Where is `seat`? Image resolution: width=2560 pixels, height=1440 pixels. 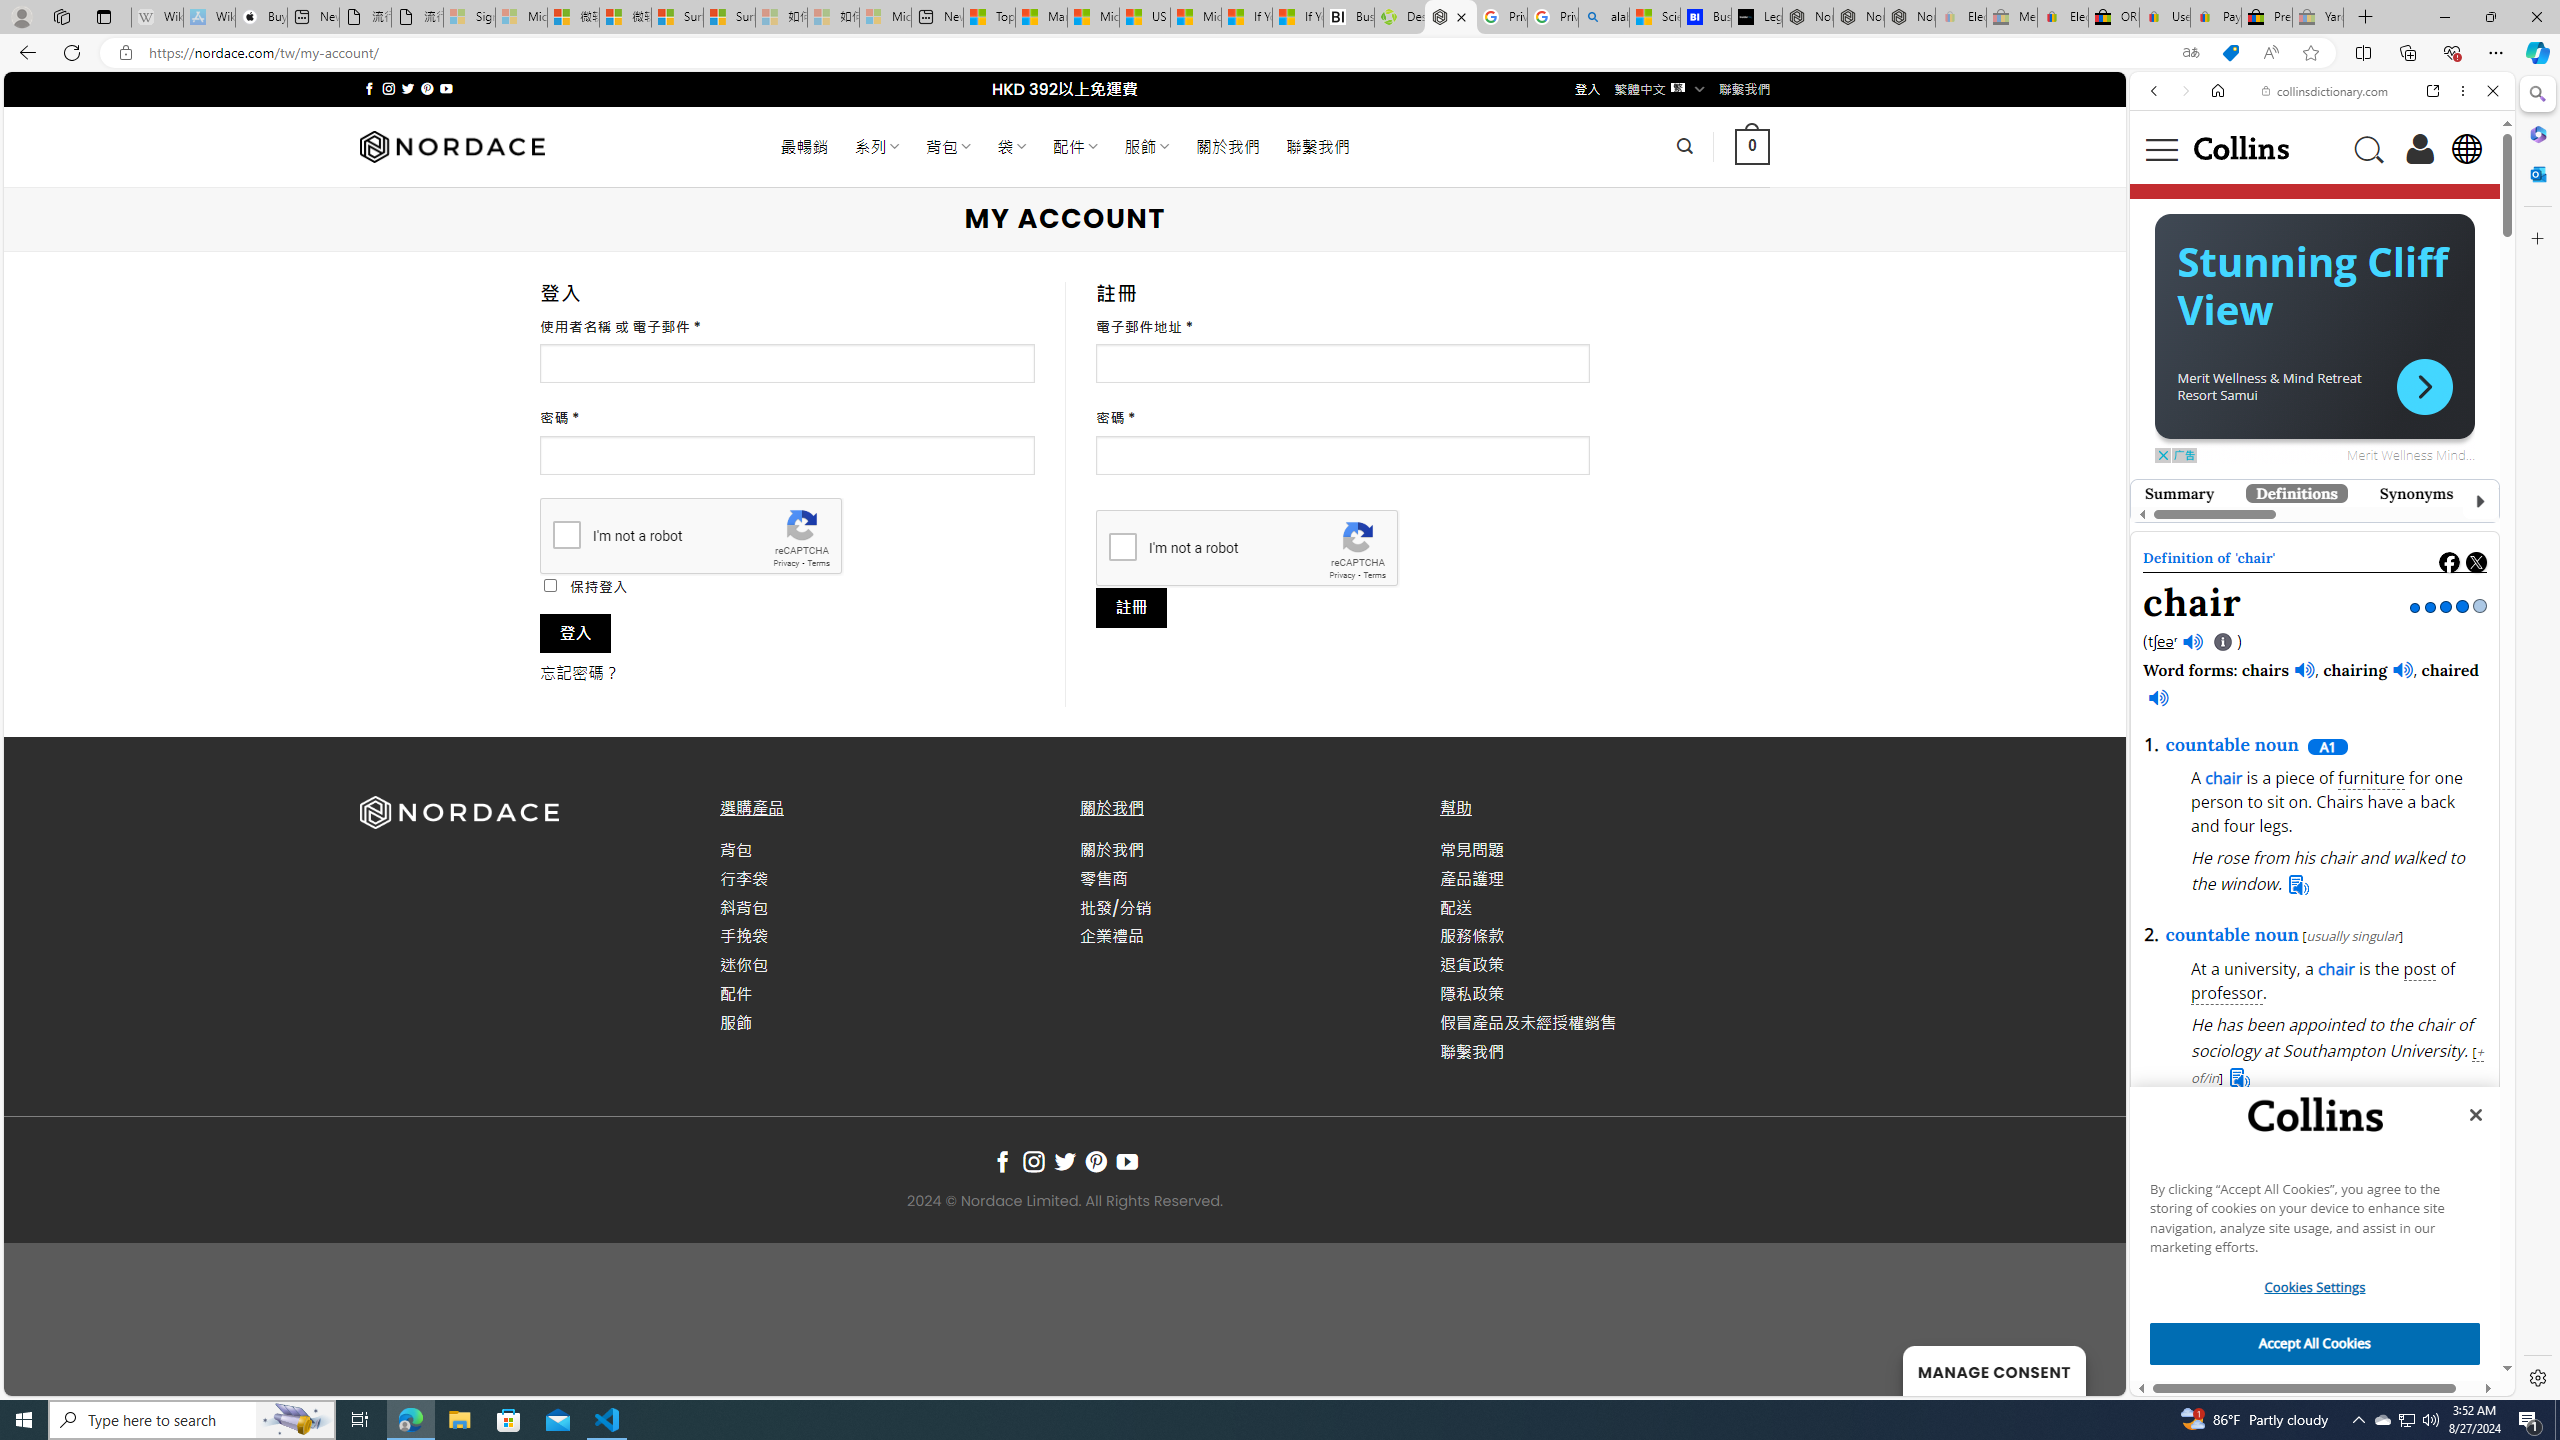
seat is located at coordinates (2246, 502).